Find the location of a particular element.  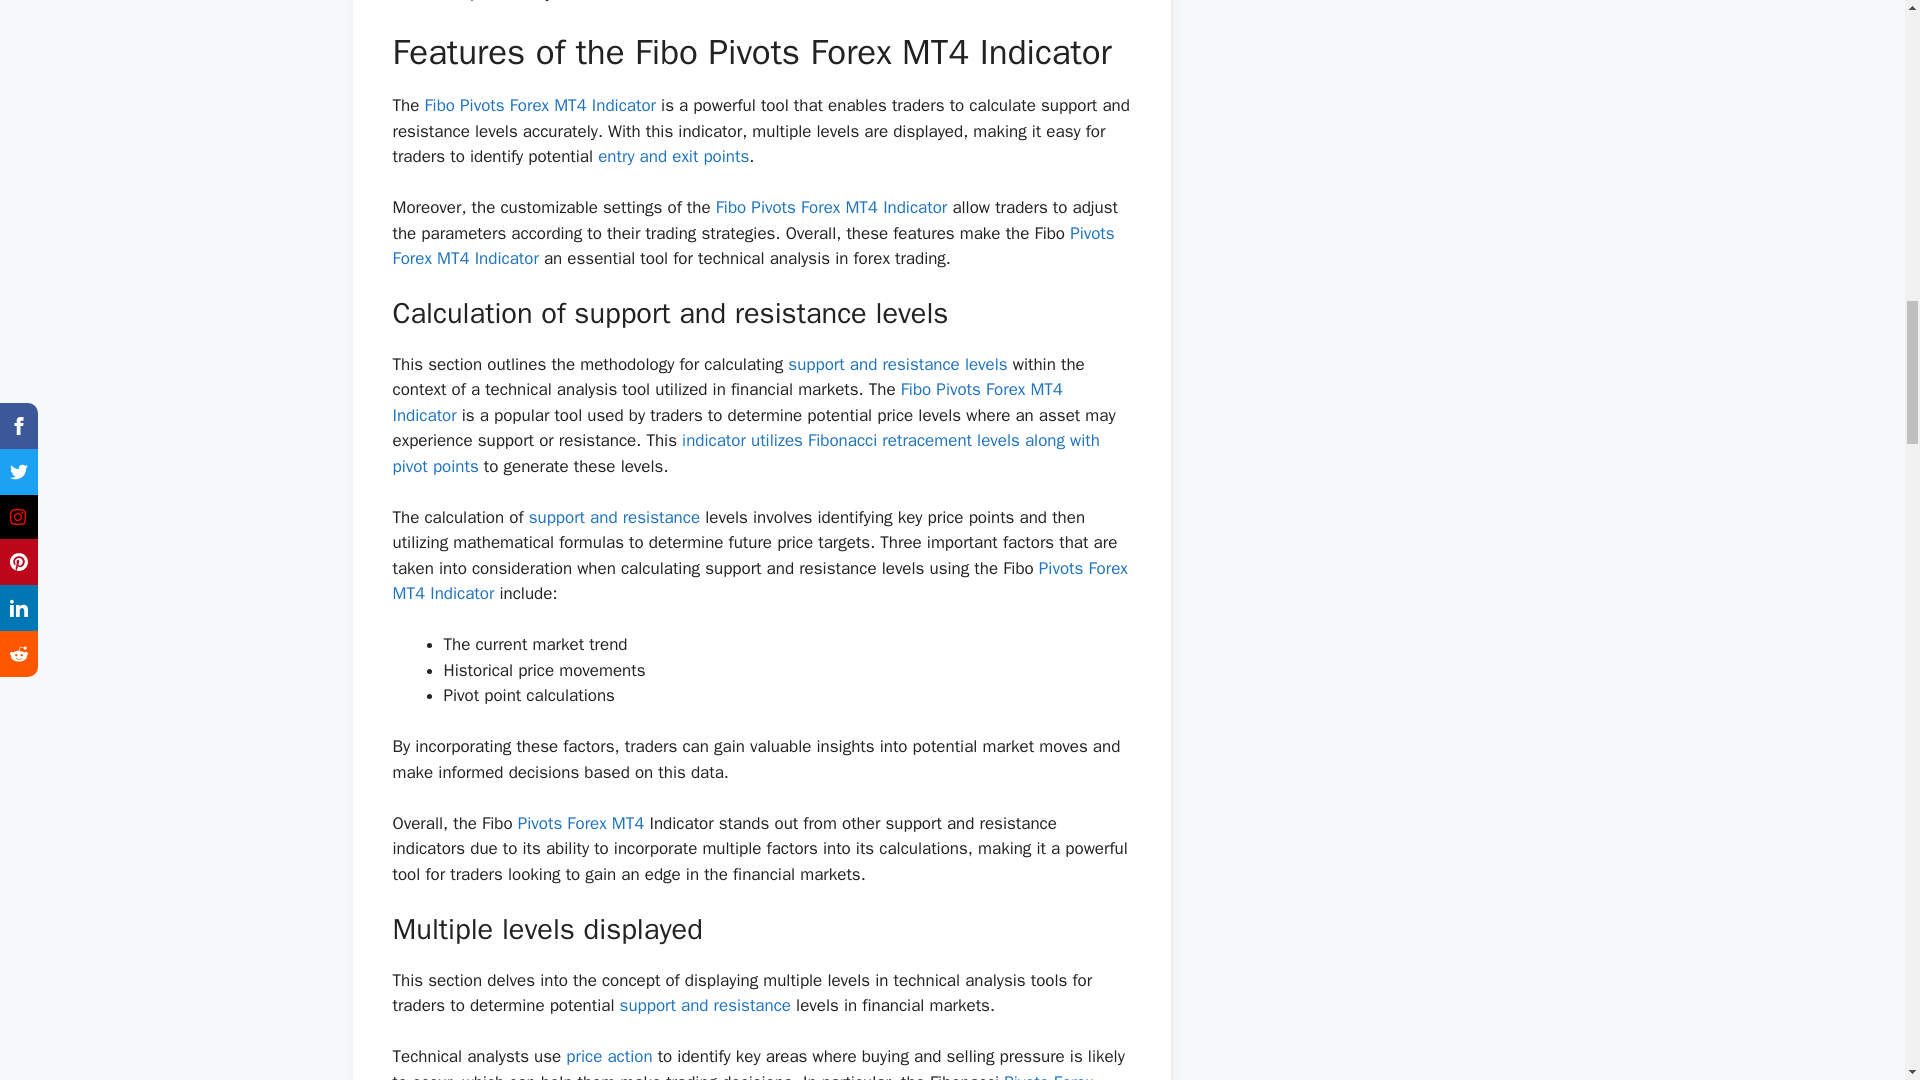

Fibo Pivots Forex MT4 Indicator is located at coordinates (540, 105).